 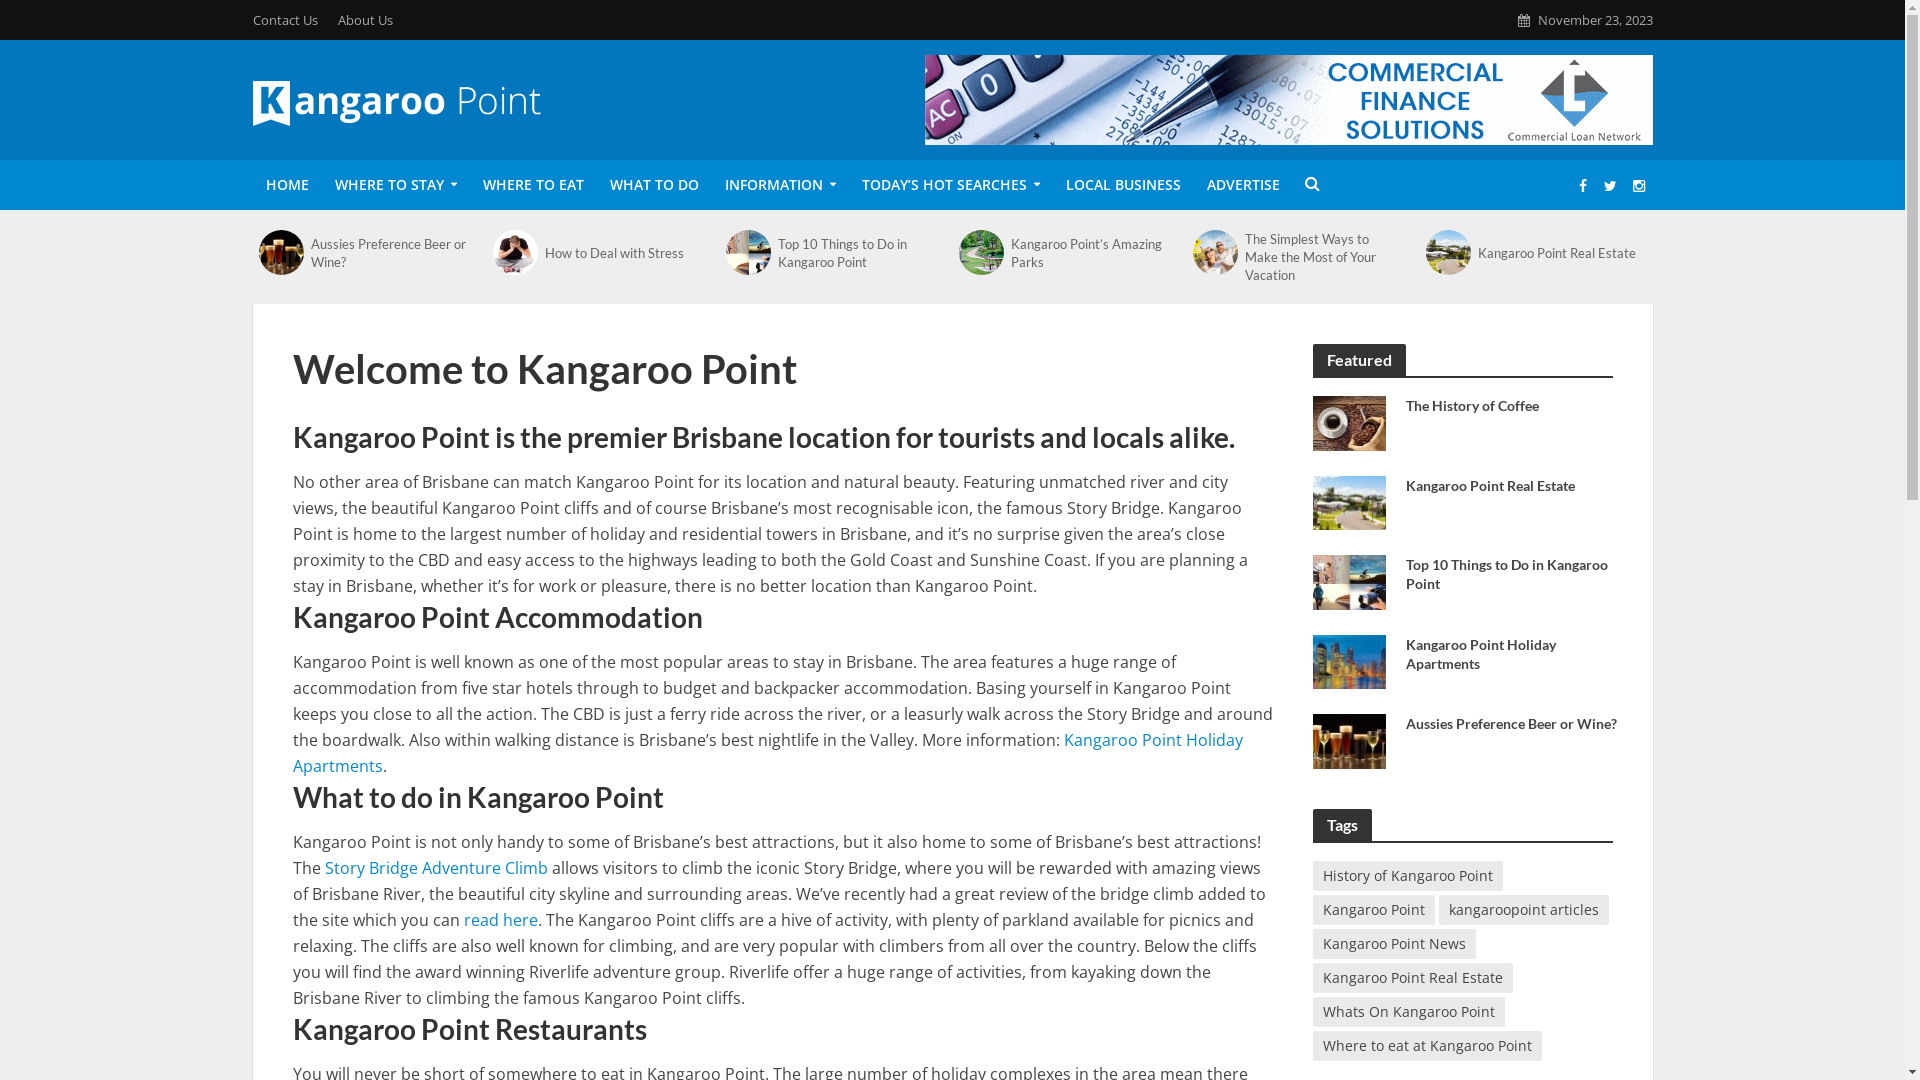 I want to click on Aussies Preference Beer or Wine?, so click(x=282, y=252).